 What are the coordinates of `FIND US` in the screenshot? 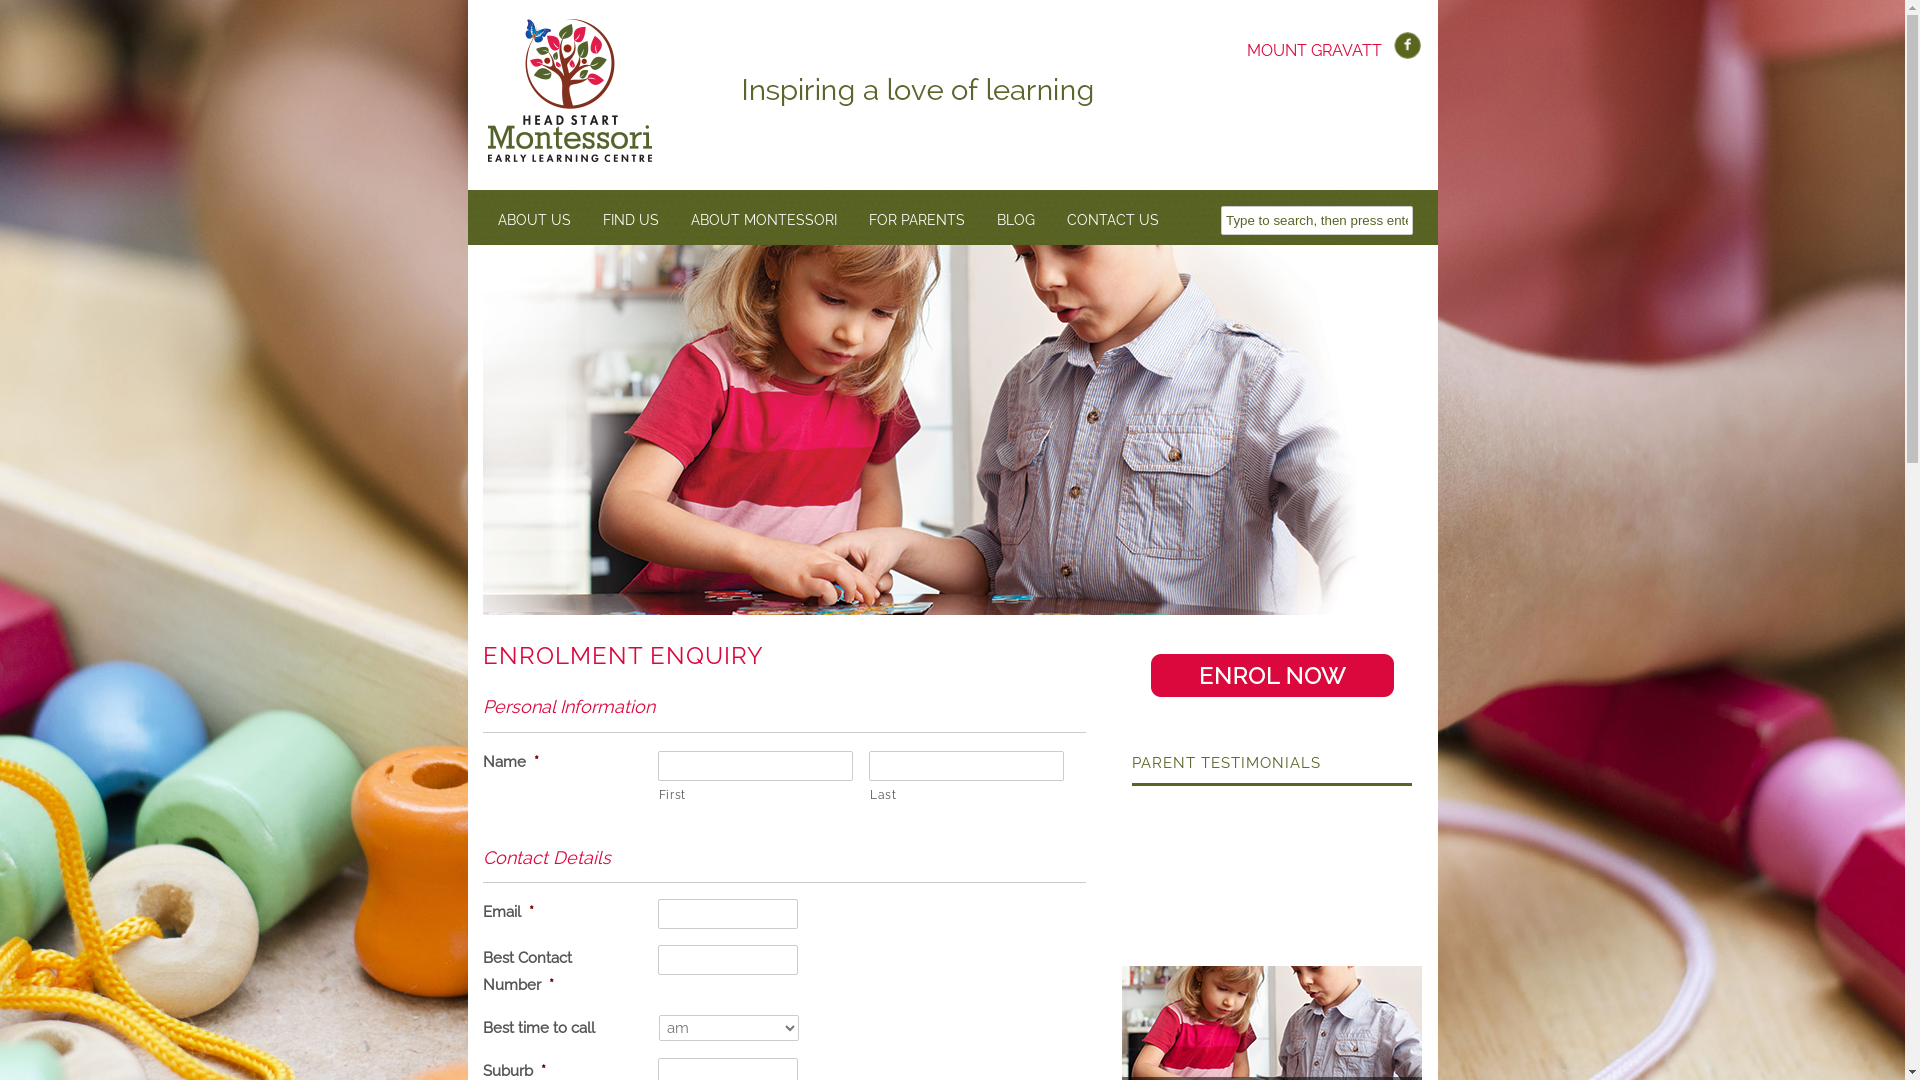 It's located at (632, 220).